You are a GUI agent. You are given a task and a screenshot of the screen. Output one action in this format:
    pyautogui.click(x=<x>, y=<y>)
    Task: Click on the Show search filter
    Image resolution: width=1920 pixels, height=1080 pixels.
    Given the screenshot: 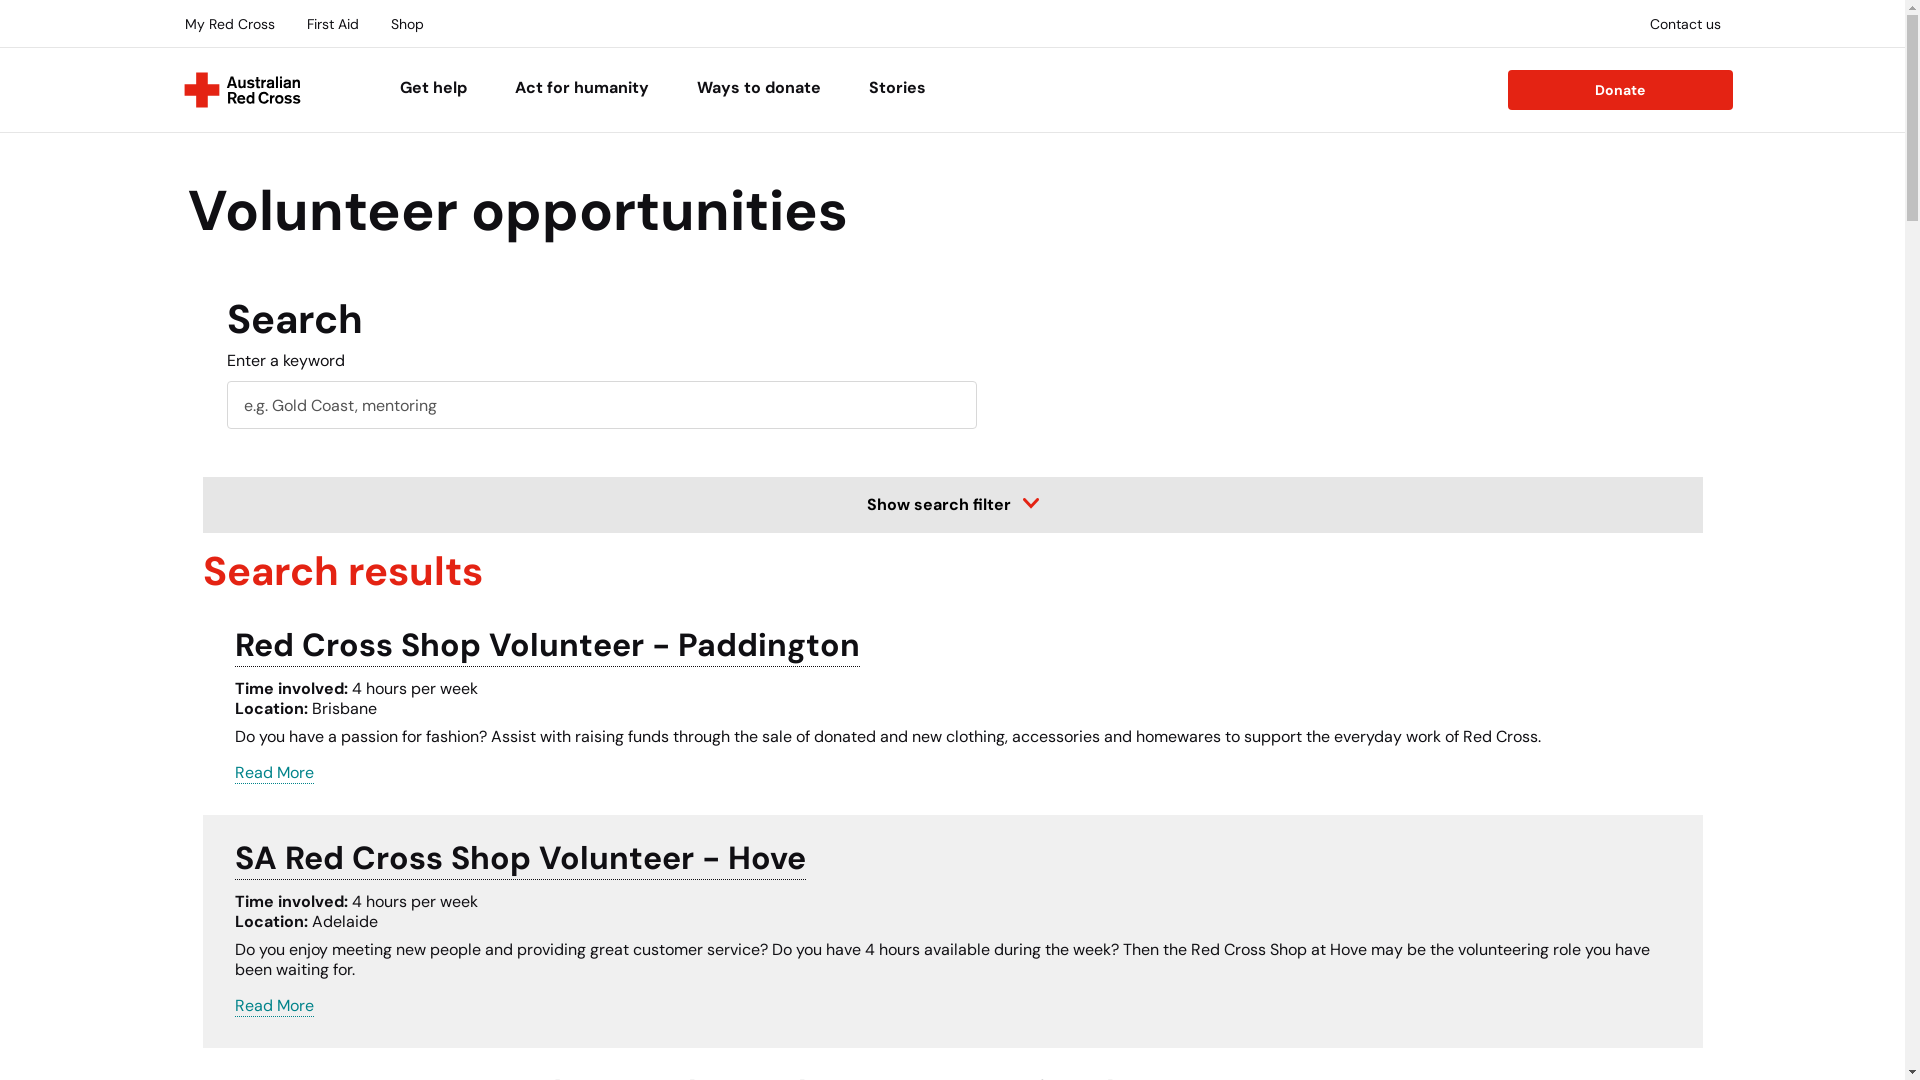 What is the action you would take?
    pyautogui.click(x=952, y=505)
    